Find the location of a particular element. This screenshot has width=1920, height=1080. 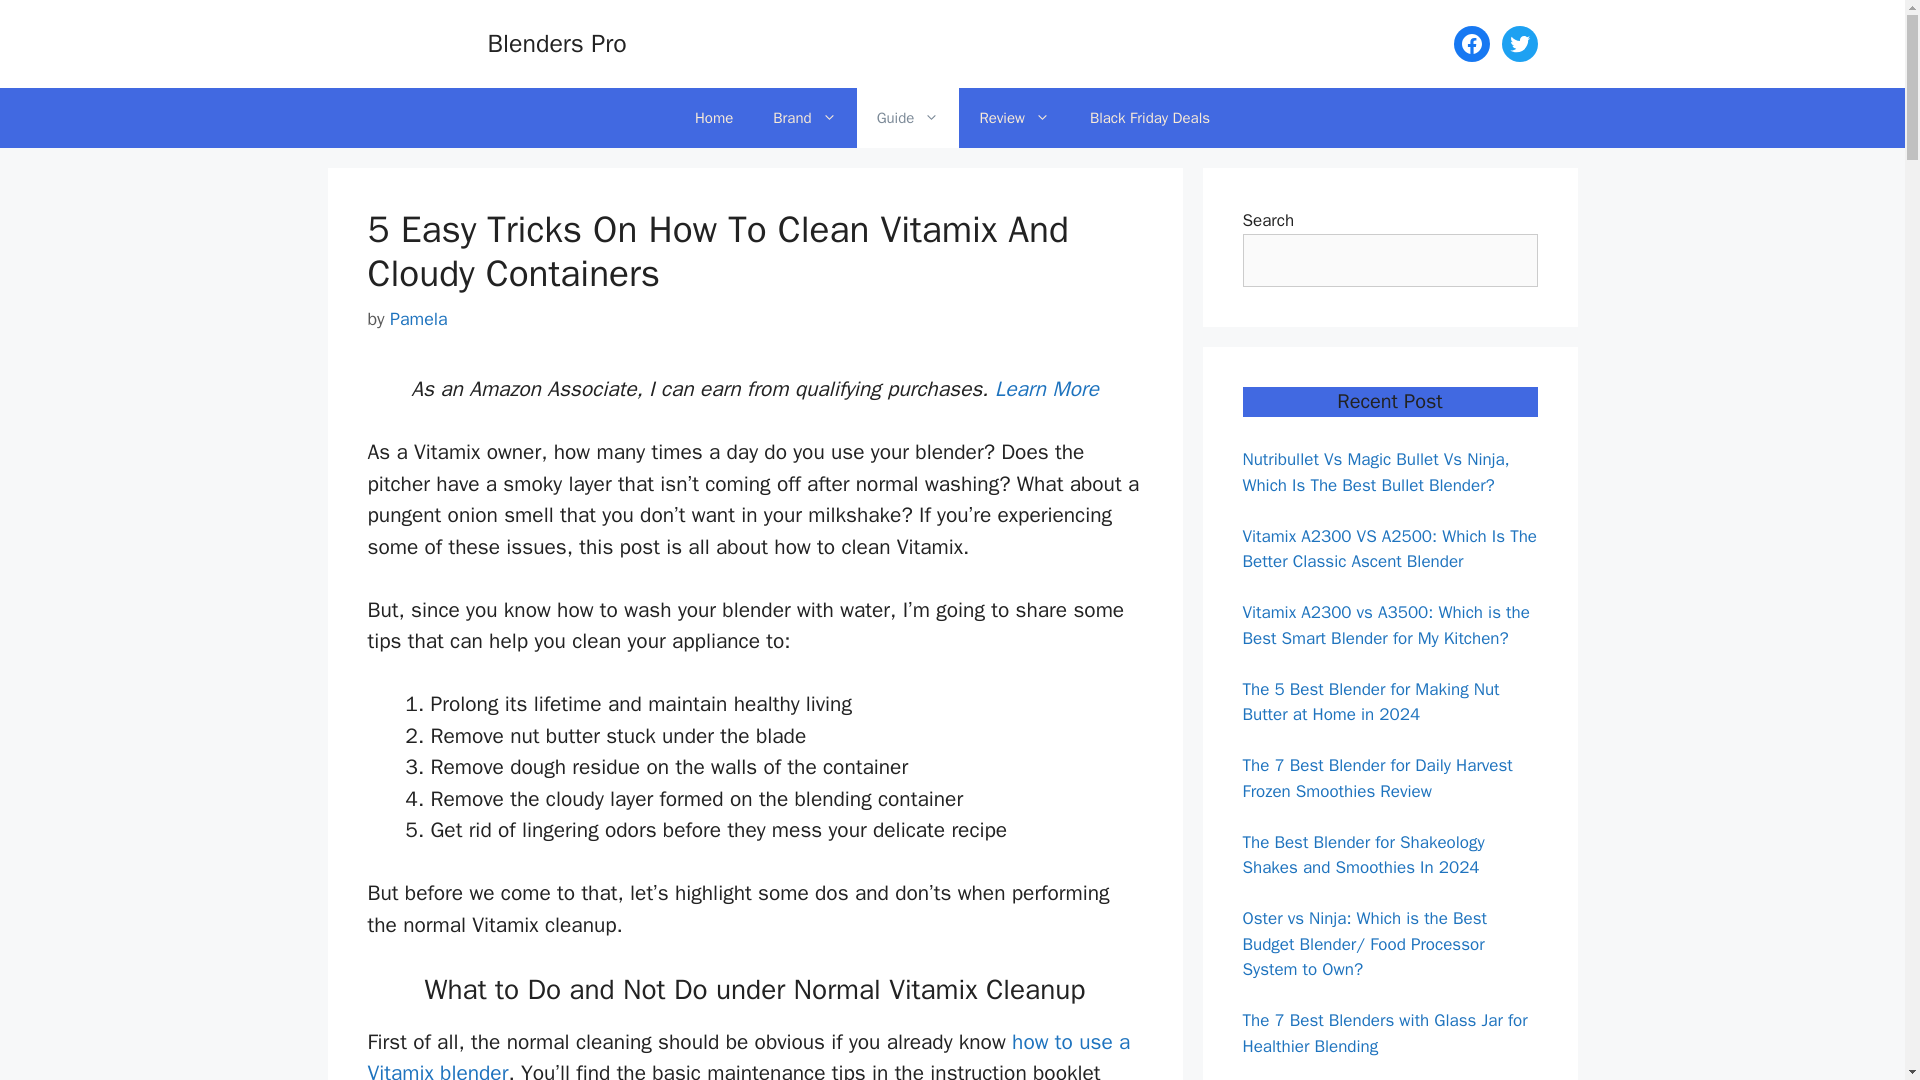

Learn More is located at coordinates (1046, 388).